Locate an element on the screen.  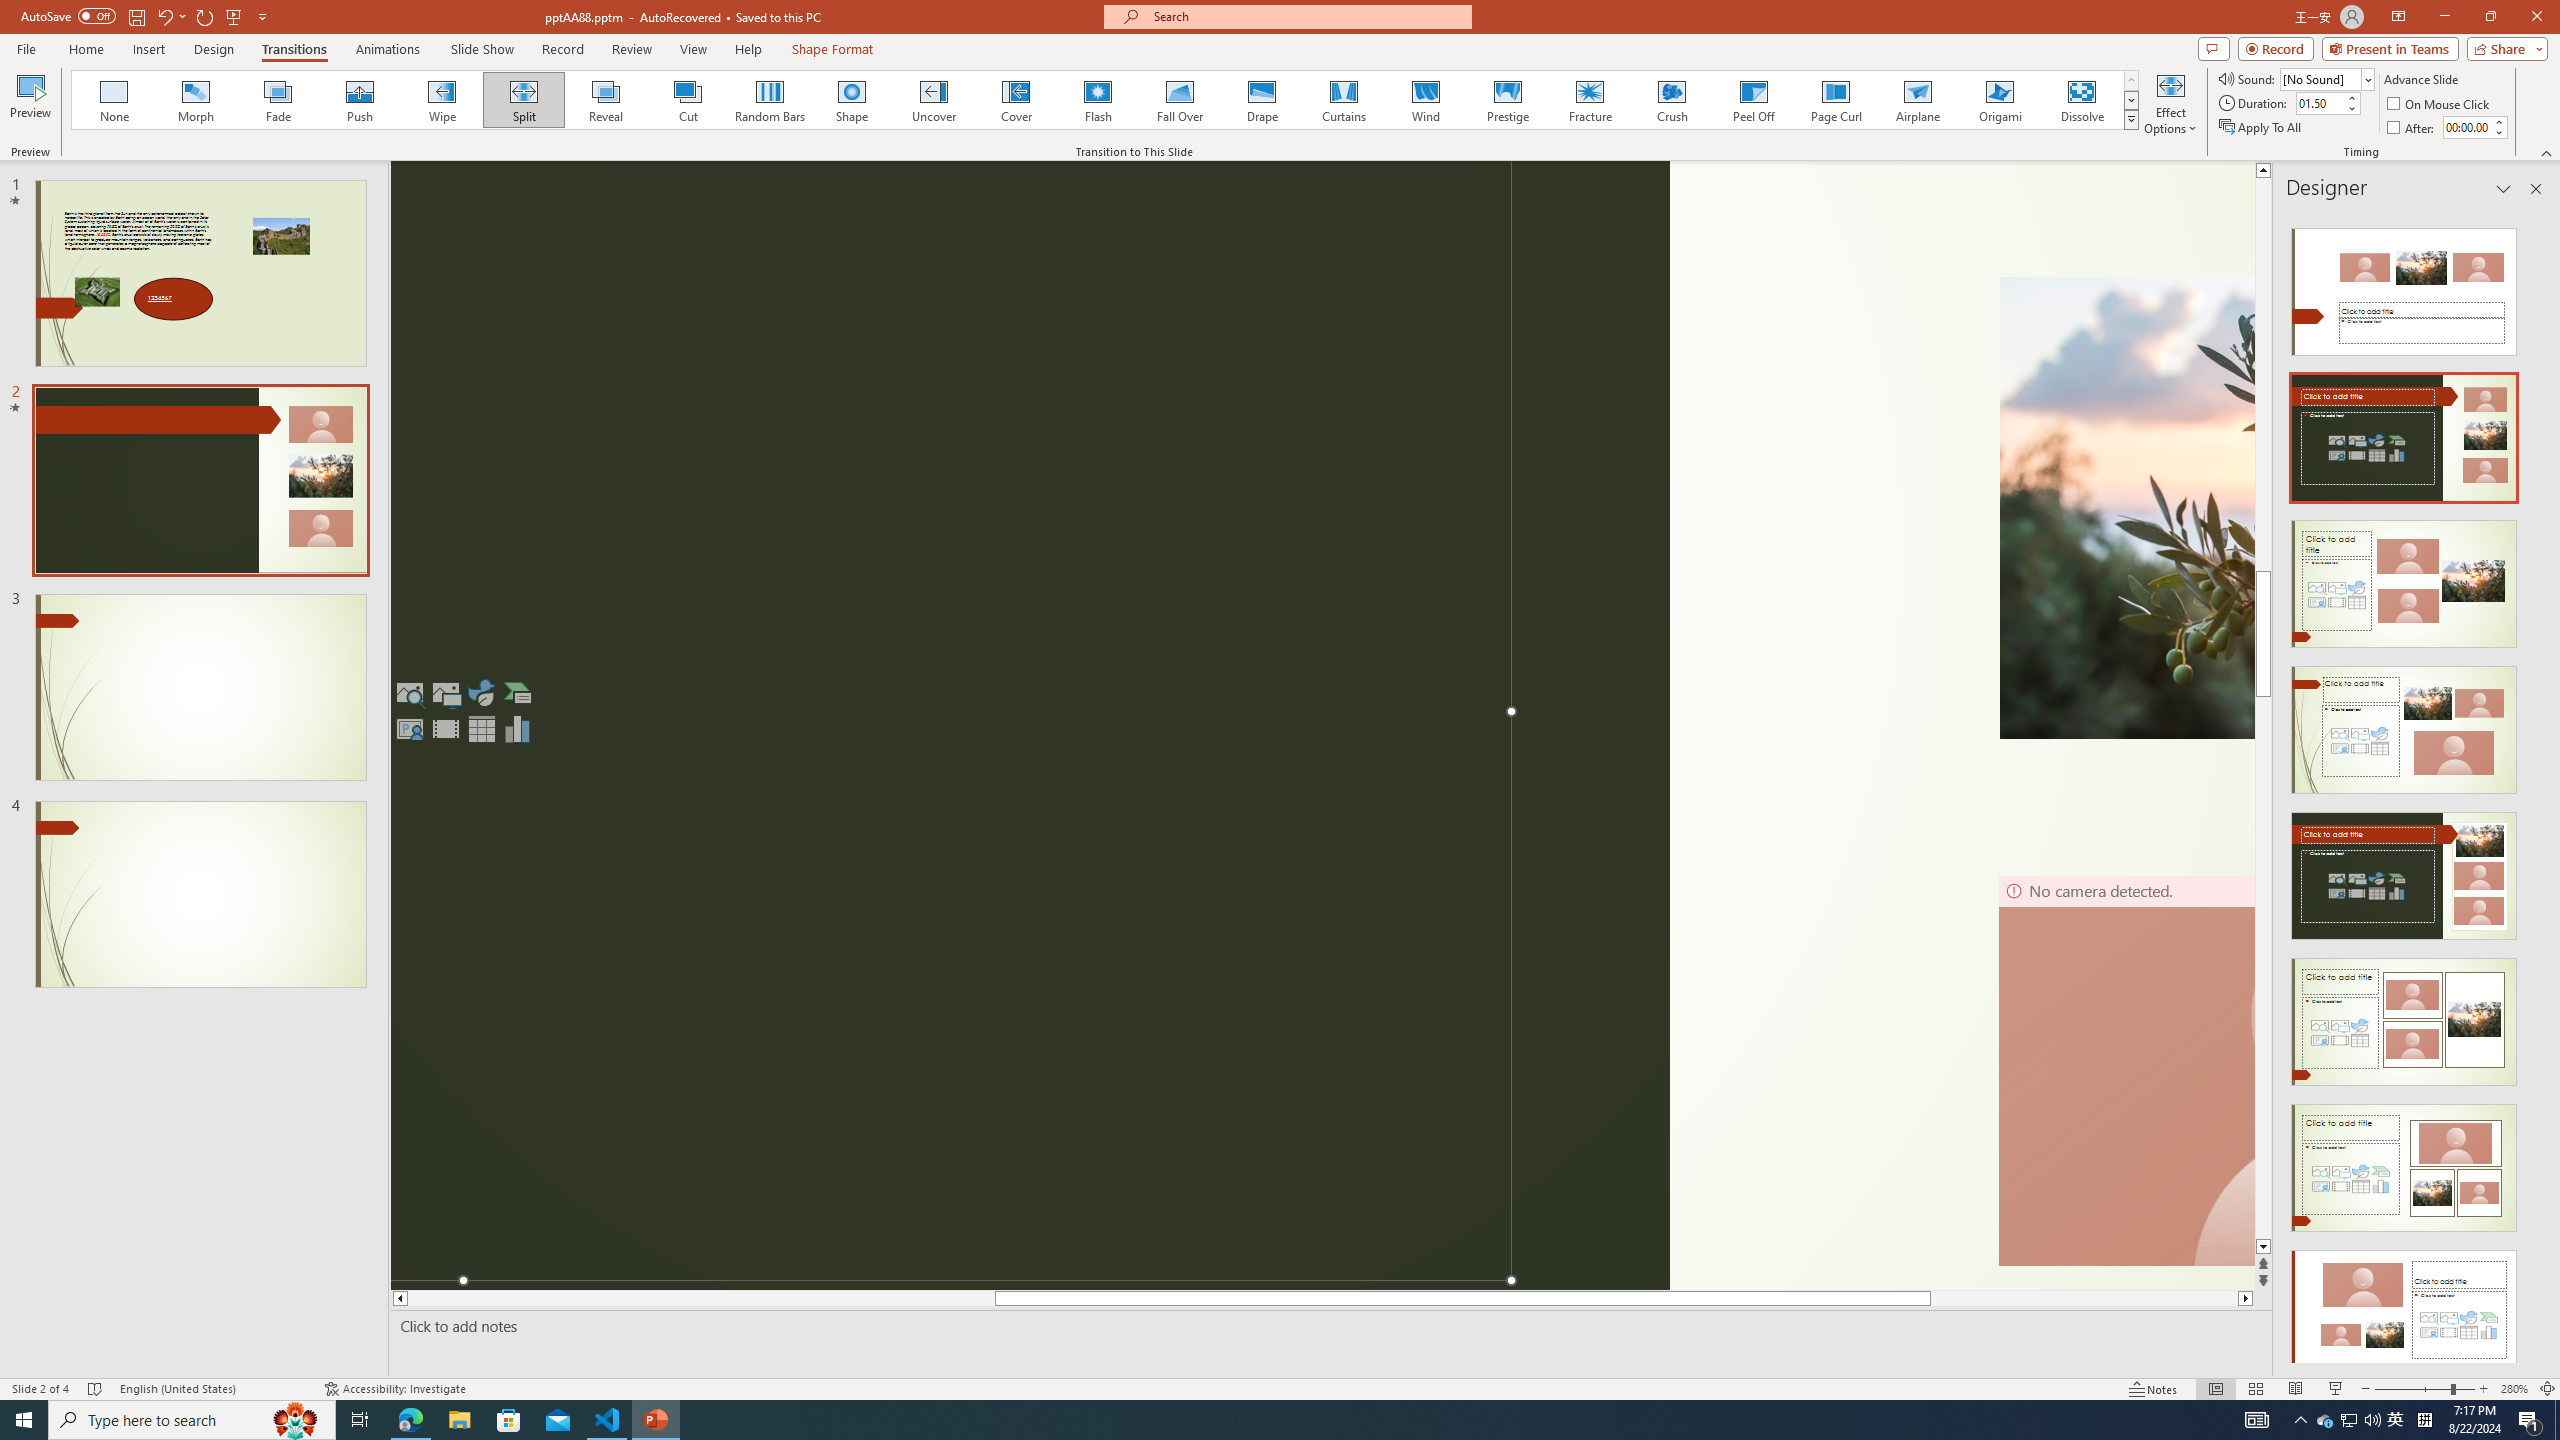
Class: MsoCommandBar is located at coordinates (1280, 1388).